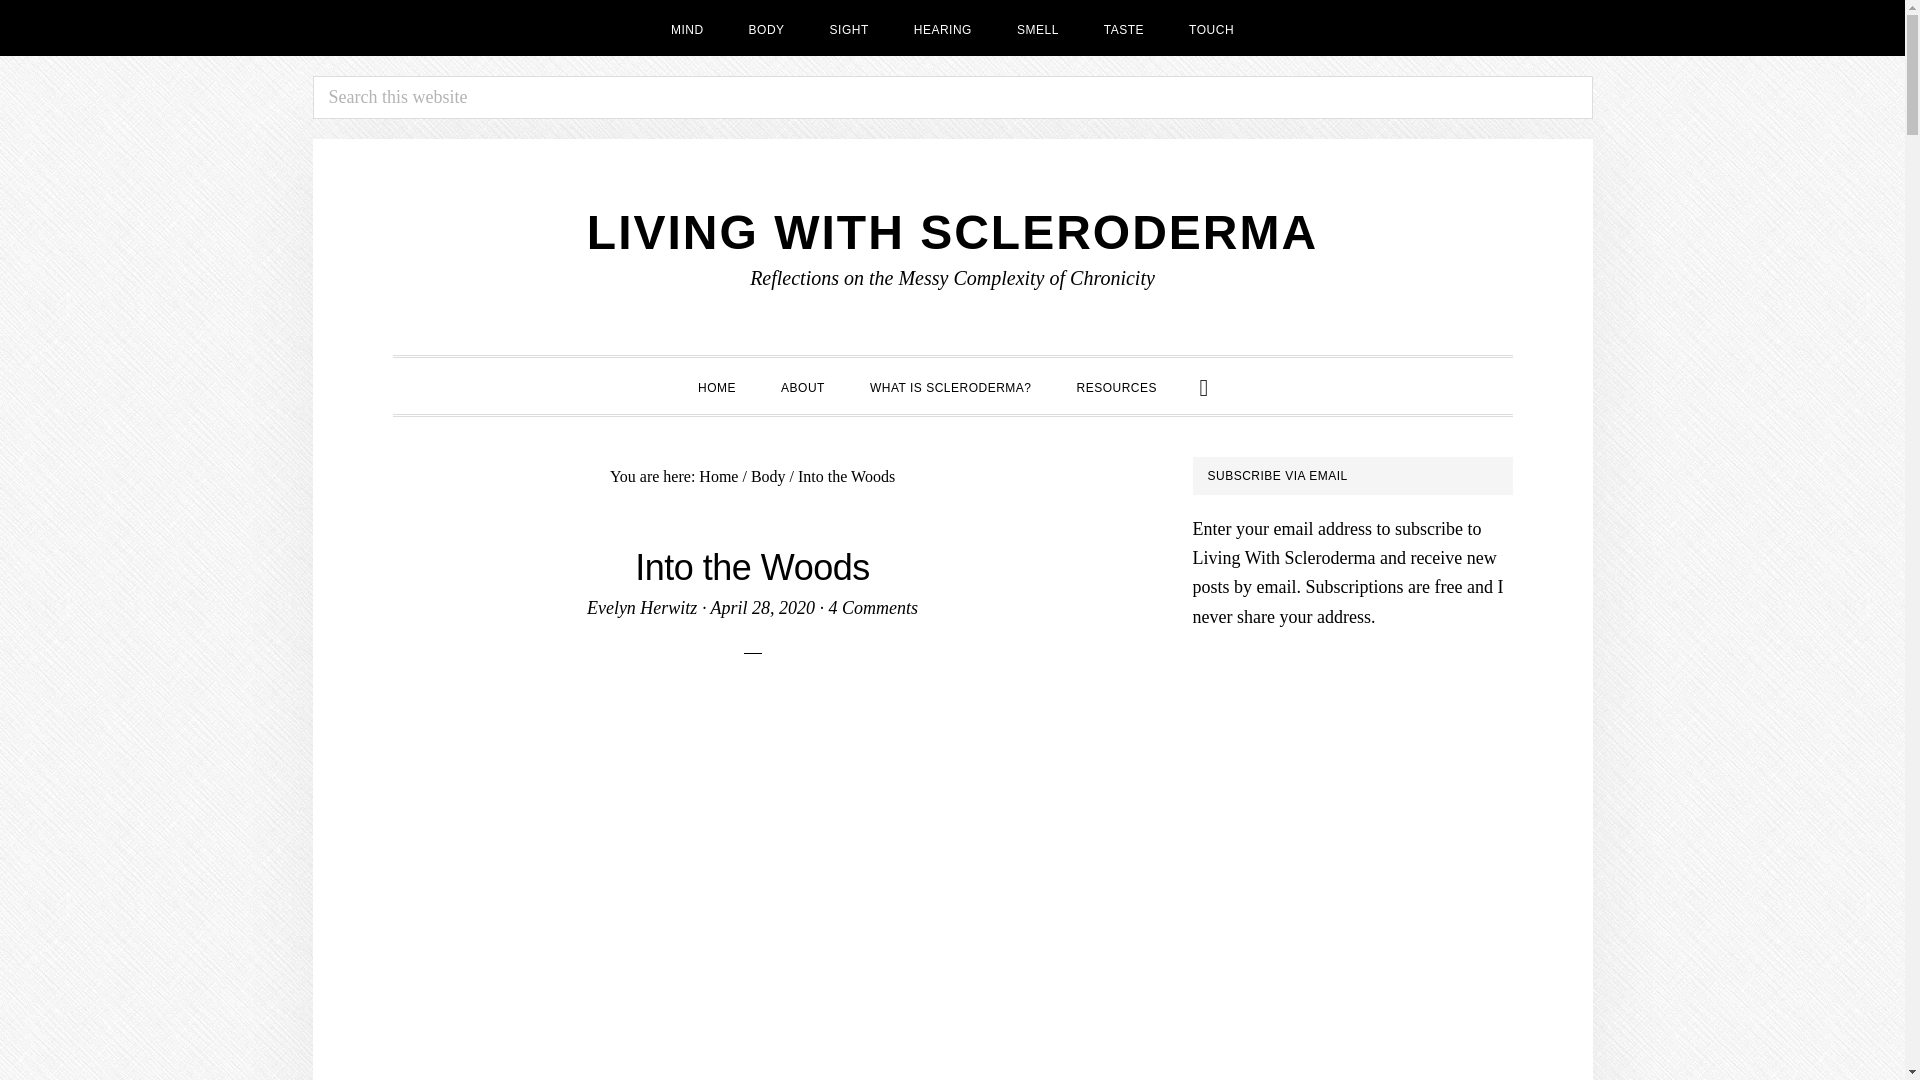  Describe the element at coordinates (1124, 28) in the screenshot. I see `TASTE` at that location.